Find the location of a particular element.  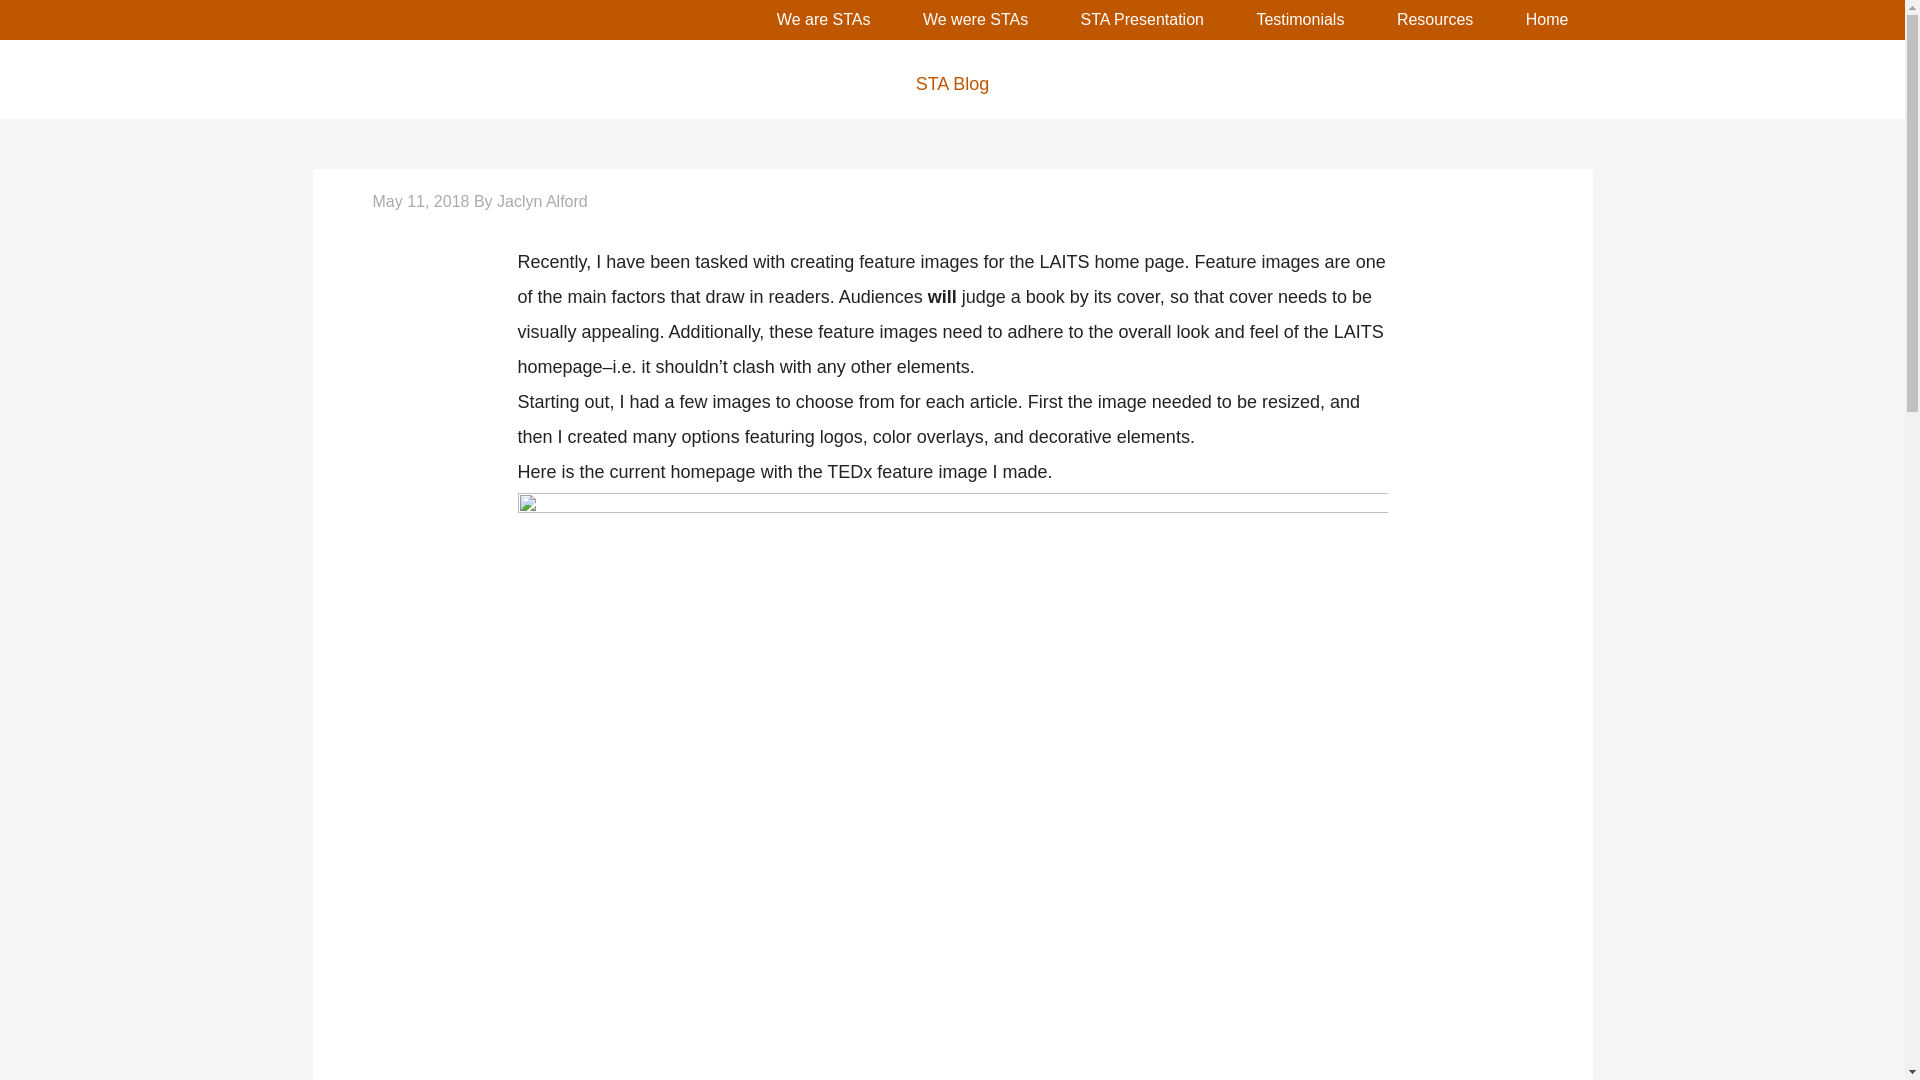

STA Presentation is located at coordinates (1142, 20).